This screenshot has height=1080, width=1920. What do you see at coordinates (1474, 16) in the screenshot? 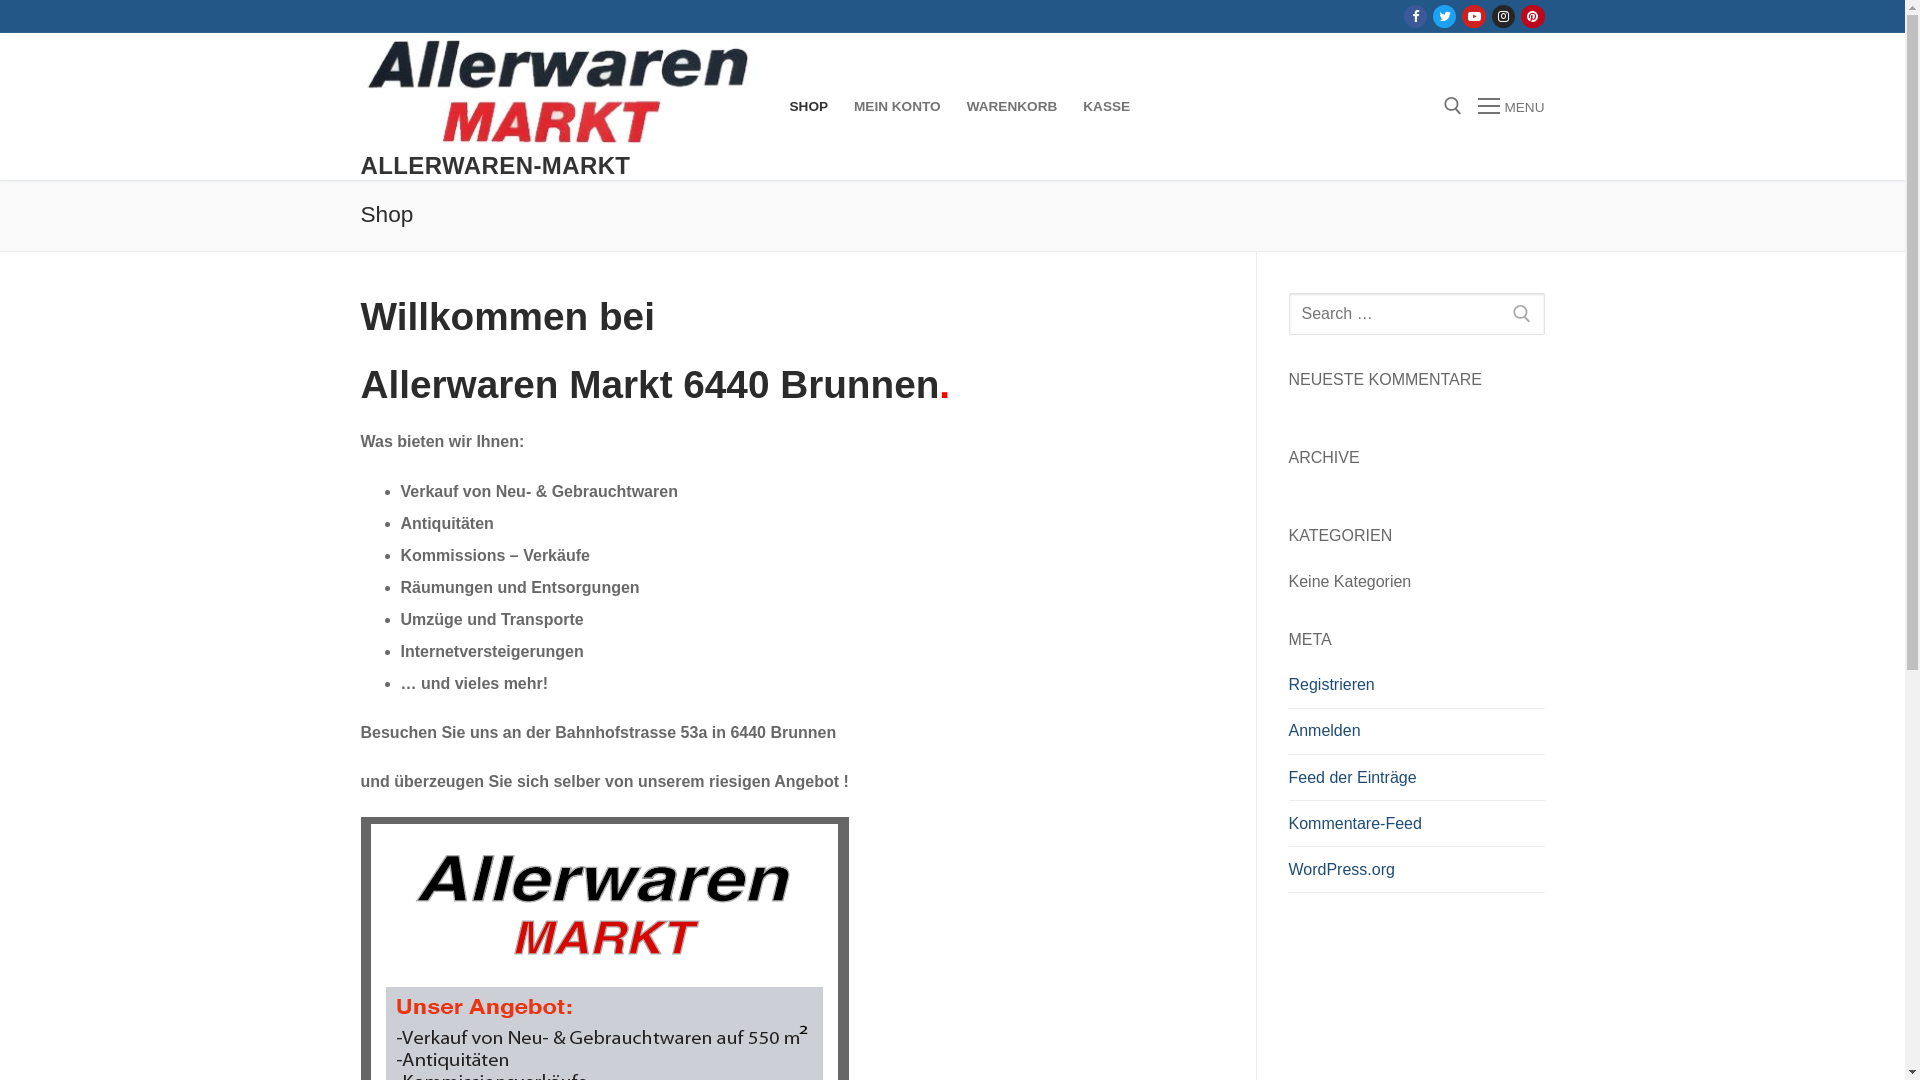
I see `Youtube` at bounding box center [1474, 16].